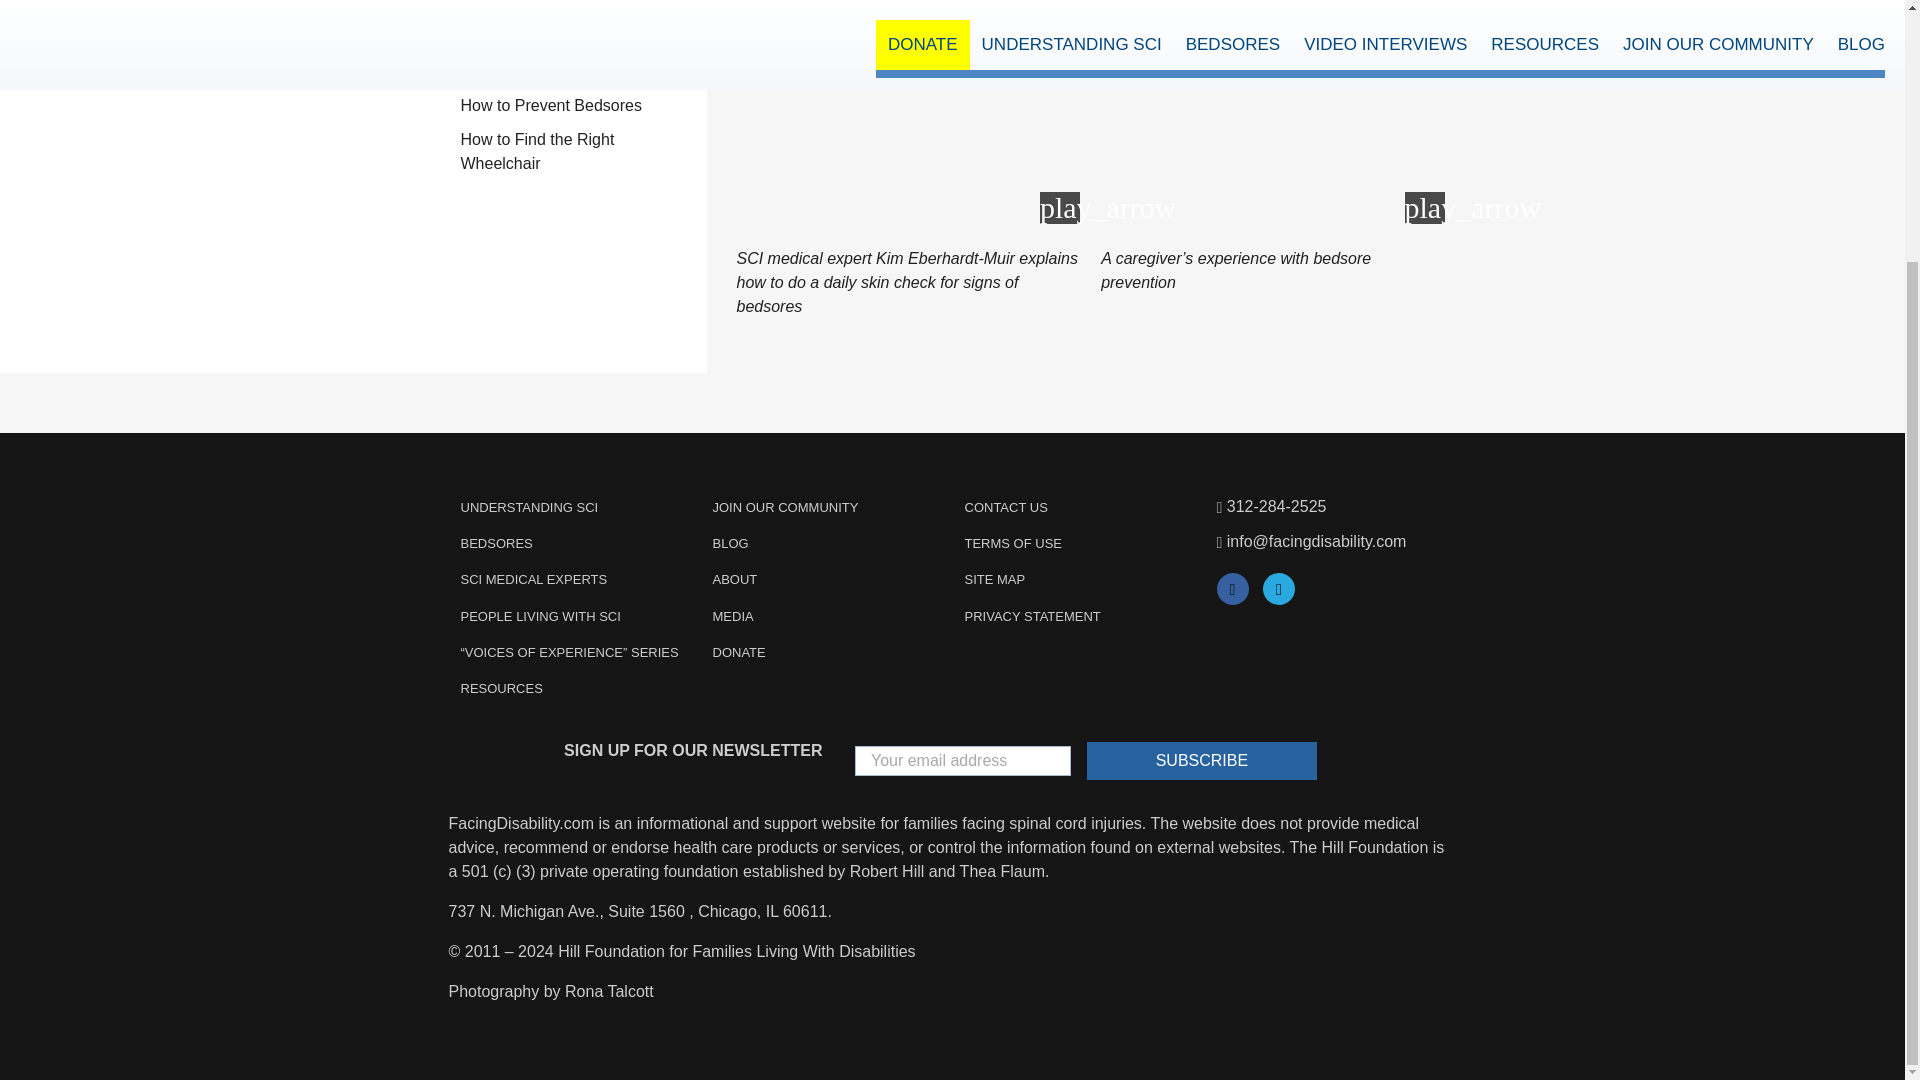 The width and height of the screenshot is (1920, 1080). What do you see at coordinates (578, 38) in the screenshot?
I see `Bedsore Treatment` at bounding box center [578, 38].